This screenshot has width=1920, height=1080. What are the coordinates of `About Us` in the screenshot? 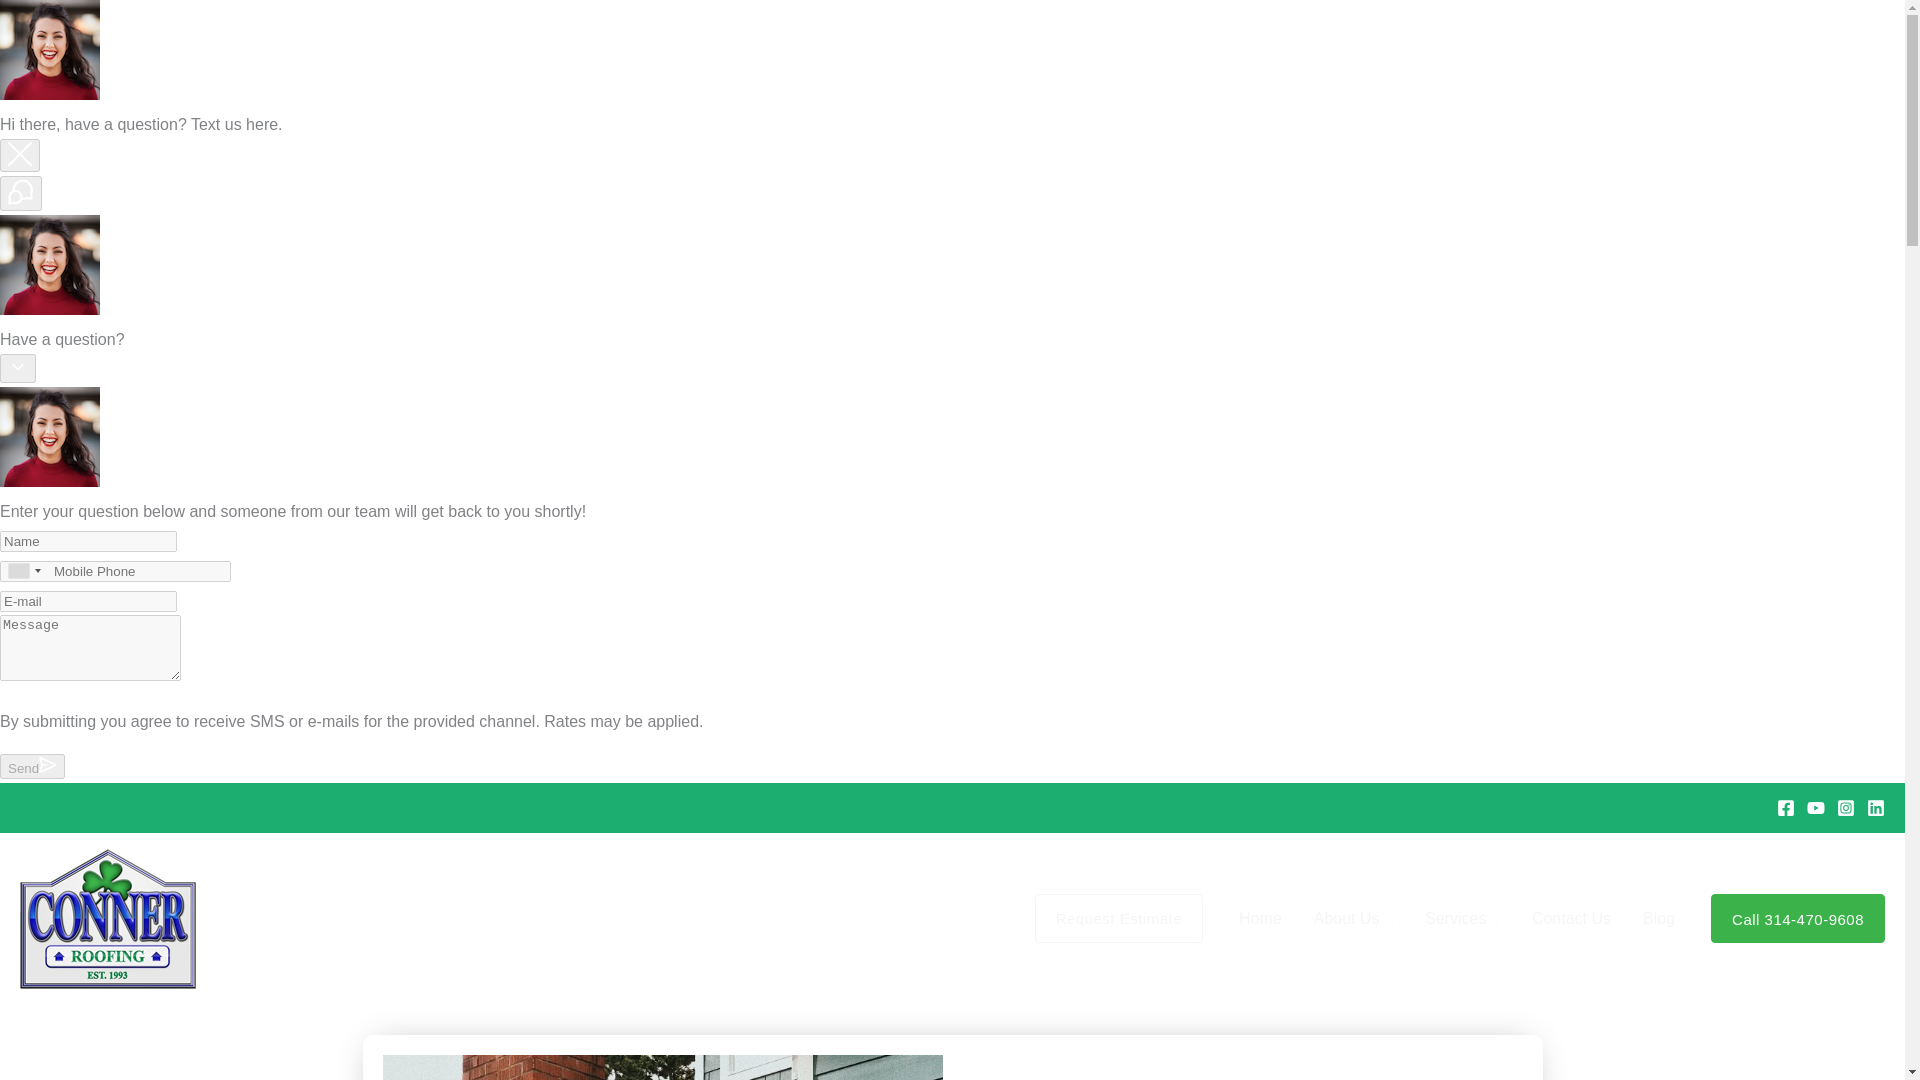 It's located at (1353, 918).